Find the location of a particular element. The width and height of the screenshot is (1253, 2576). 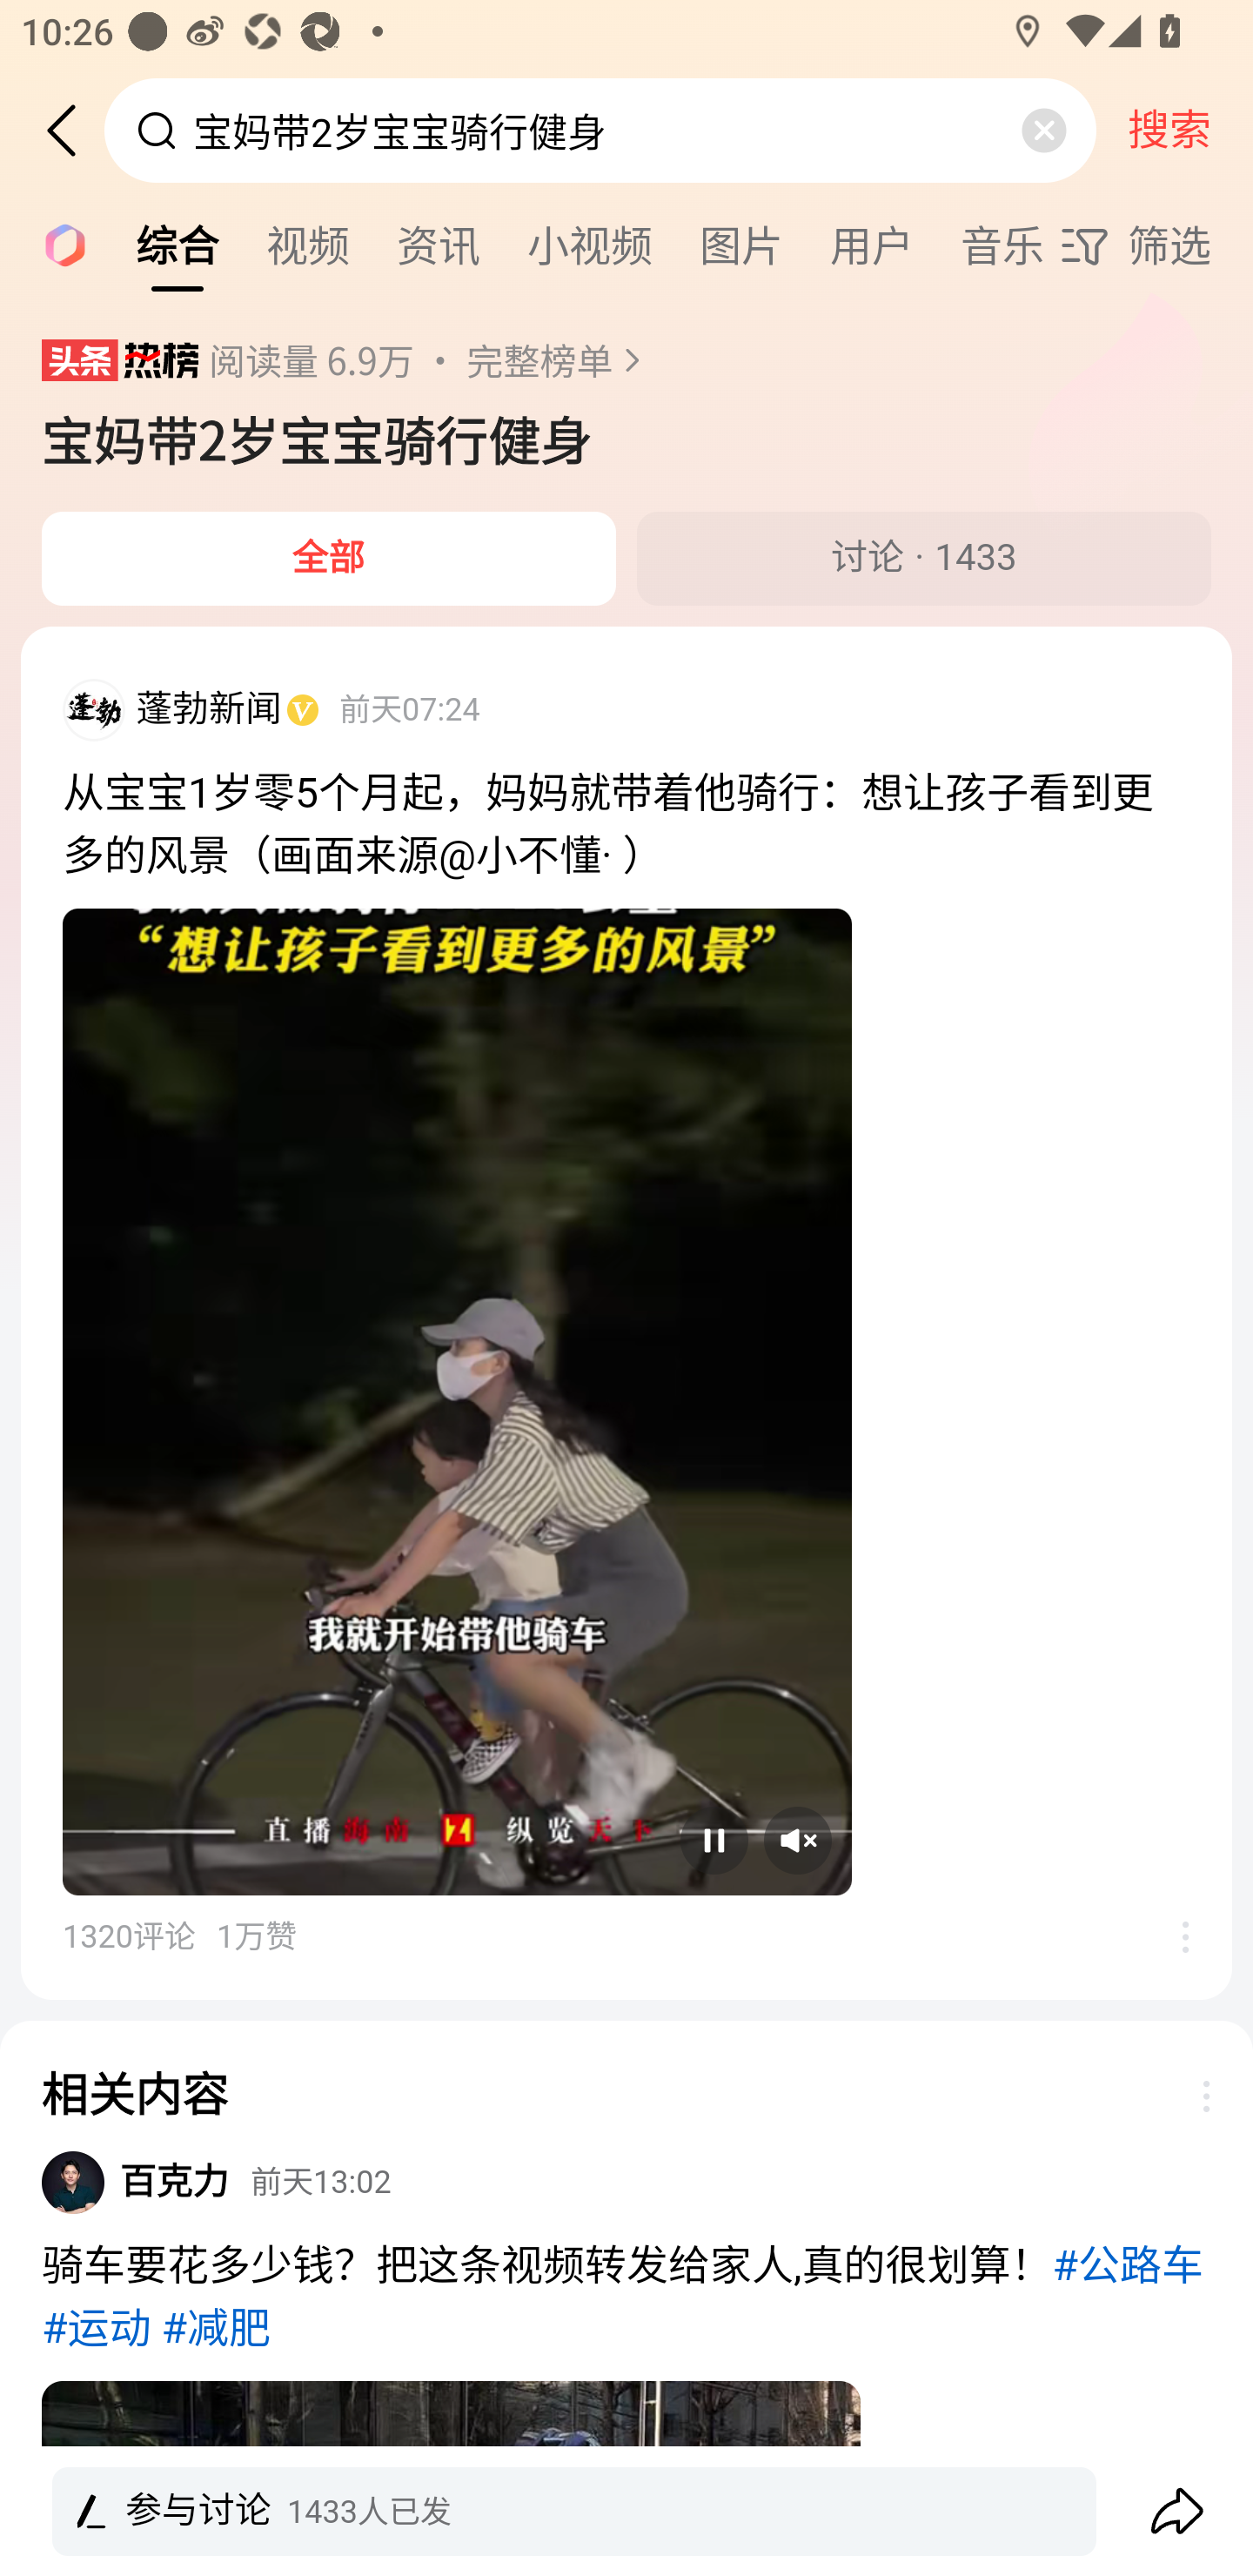

返回 is located at coordinates (72, 131).